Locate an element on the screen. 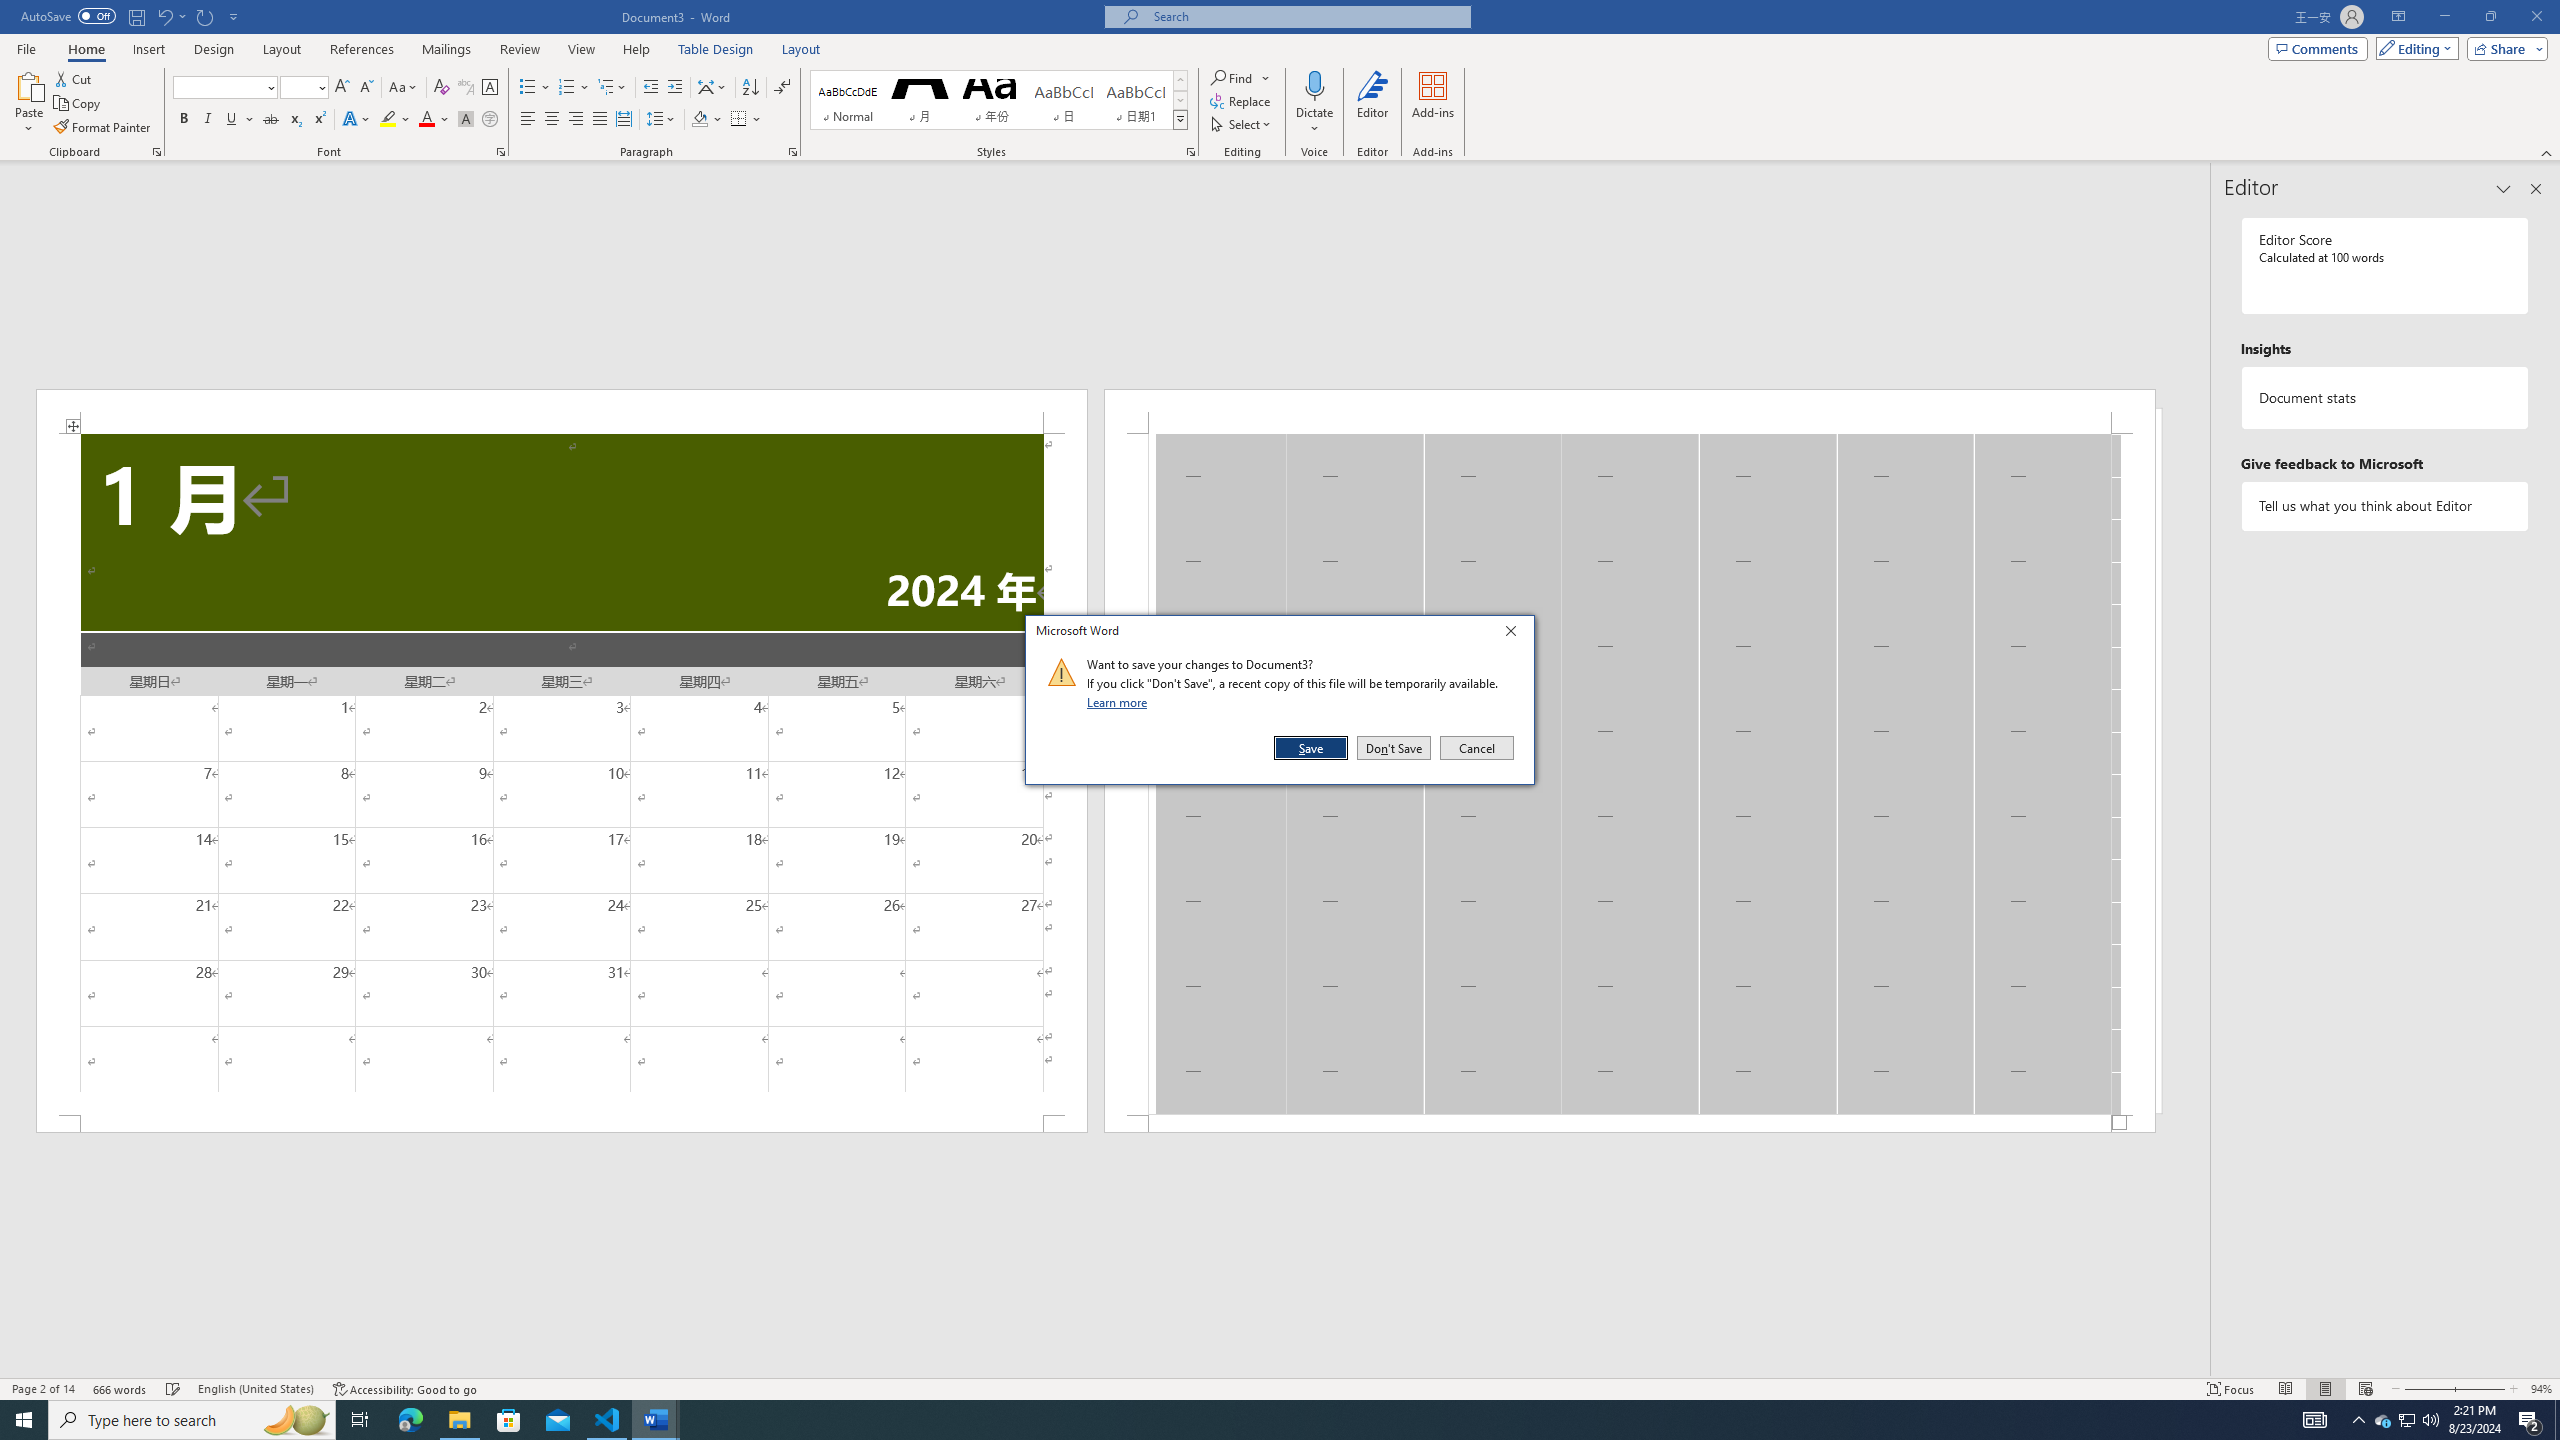  Office Clipboard... is located at coordinates (156, 152).